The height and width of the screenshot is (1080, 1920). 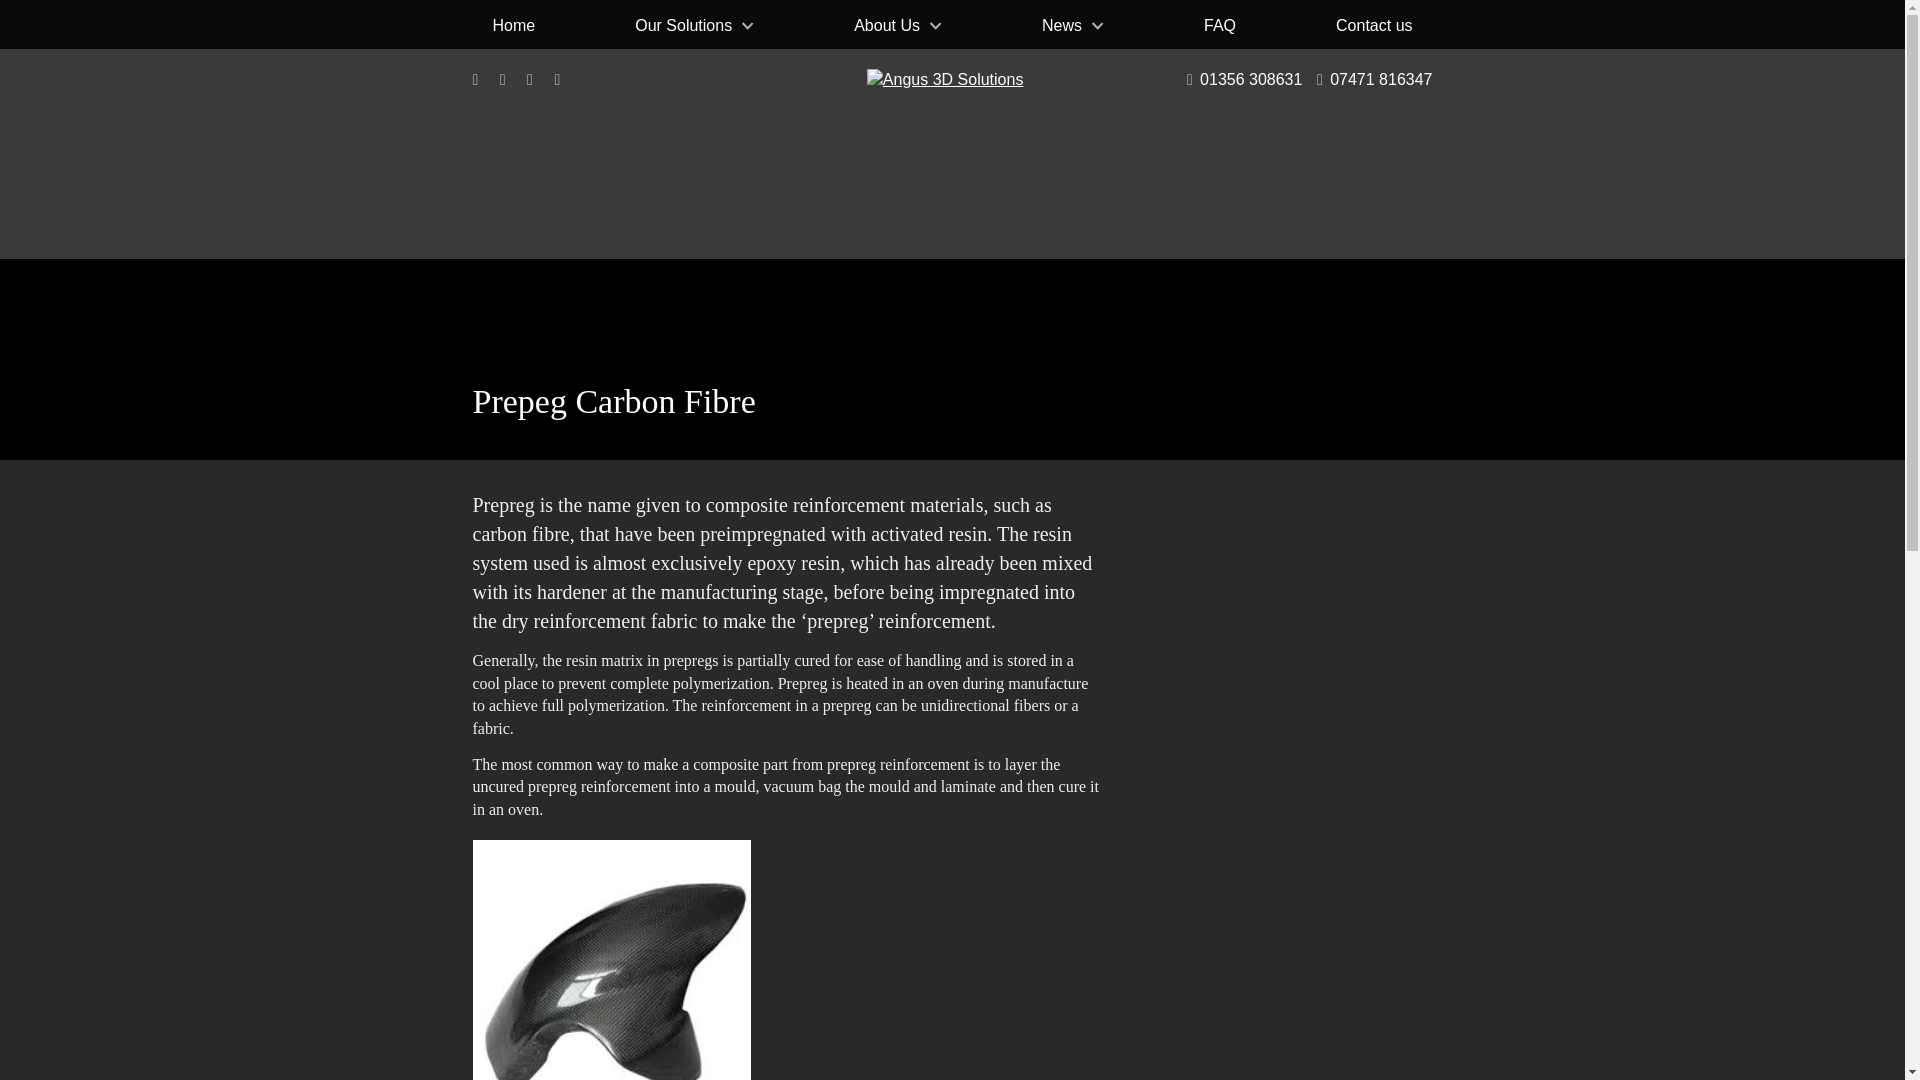 I want to click on Our Solutions, so click(x=694, y=24).